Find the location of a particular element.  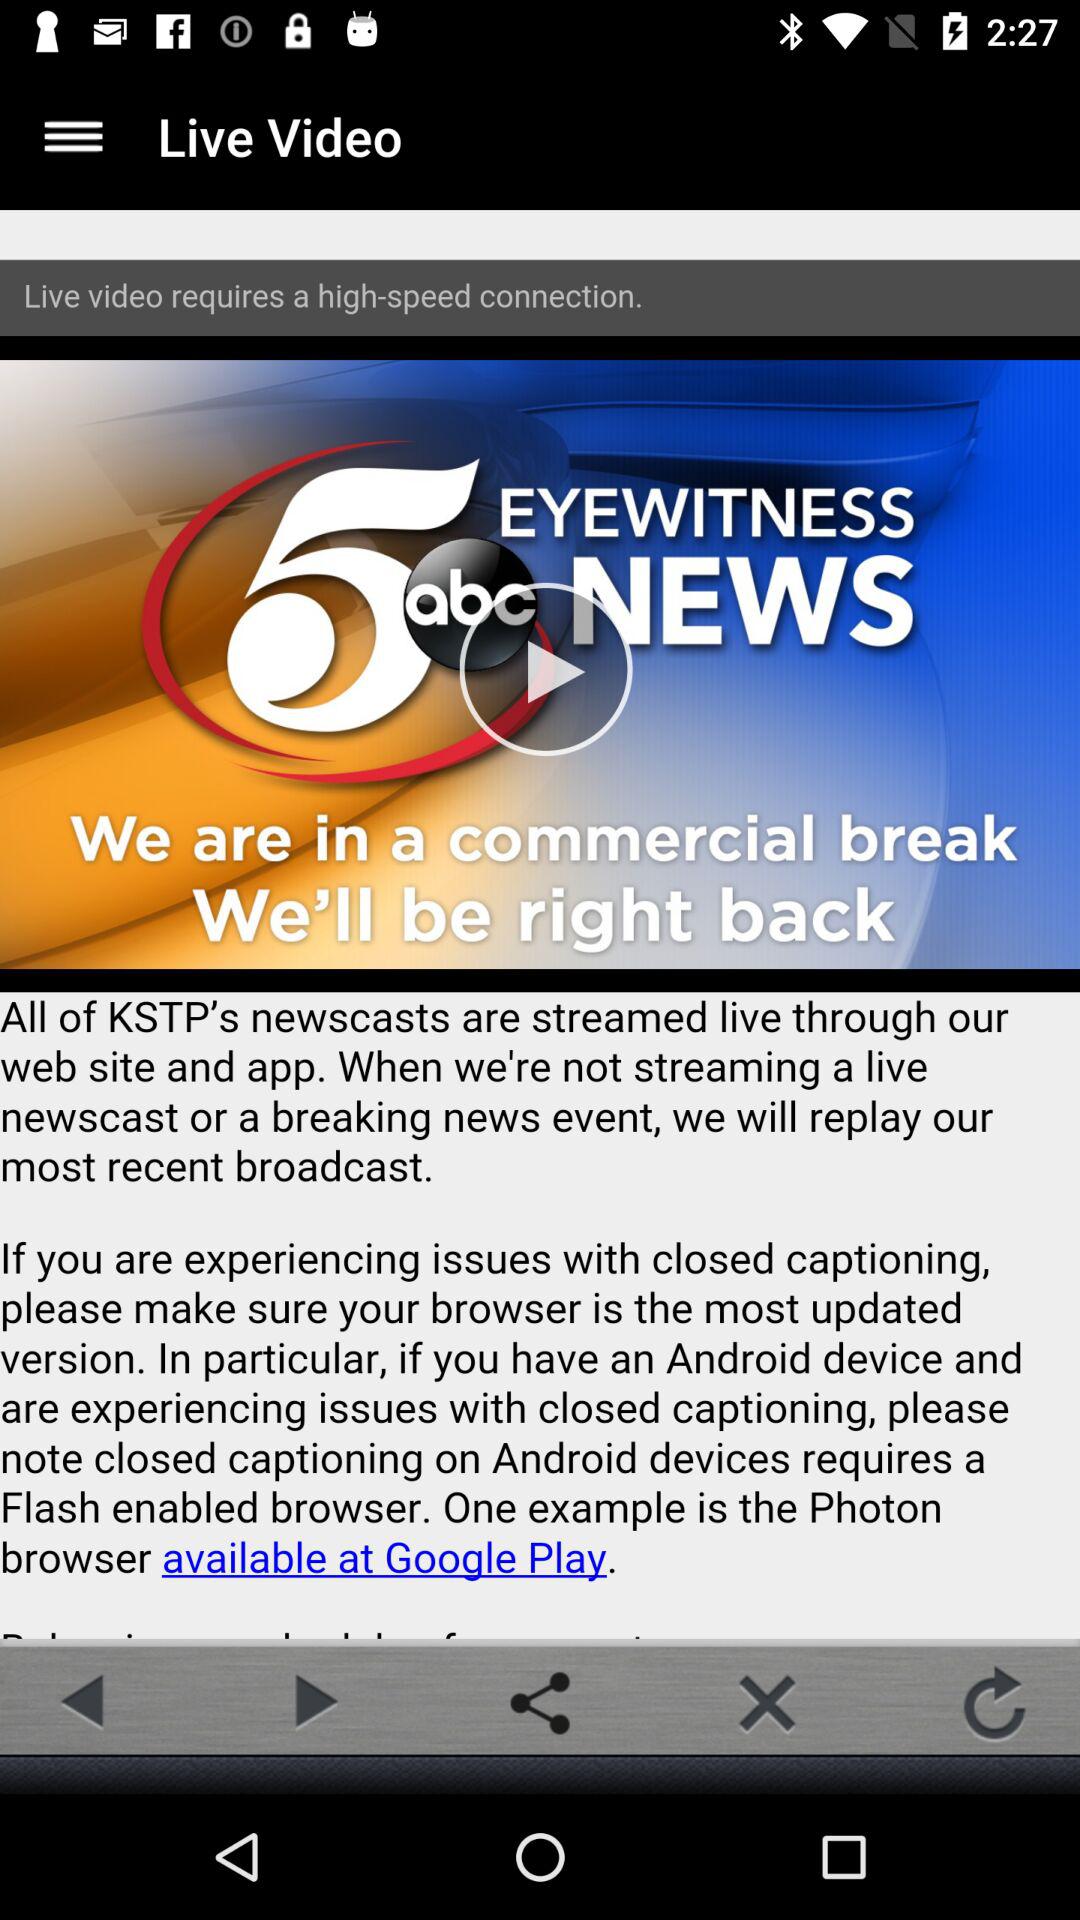

close is located at coordinates (767, 1703).